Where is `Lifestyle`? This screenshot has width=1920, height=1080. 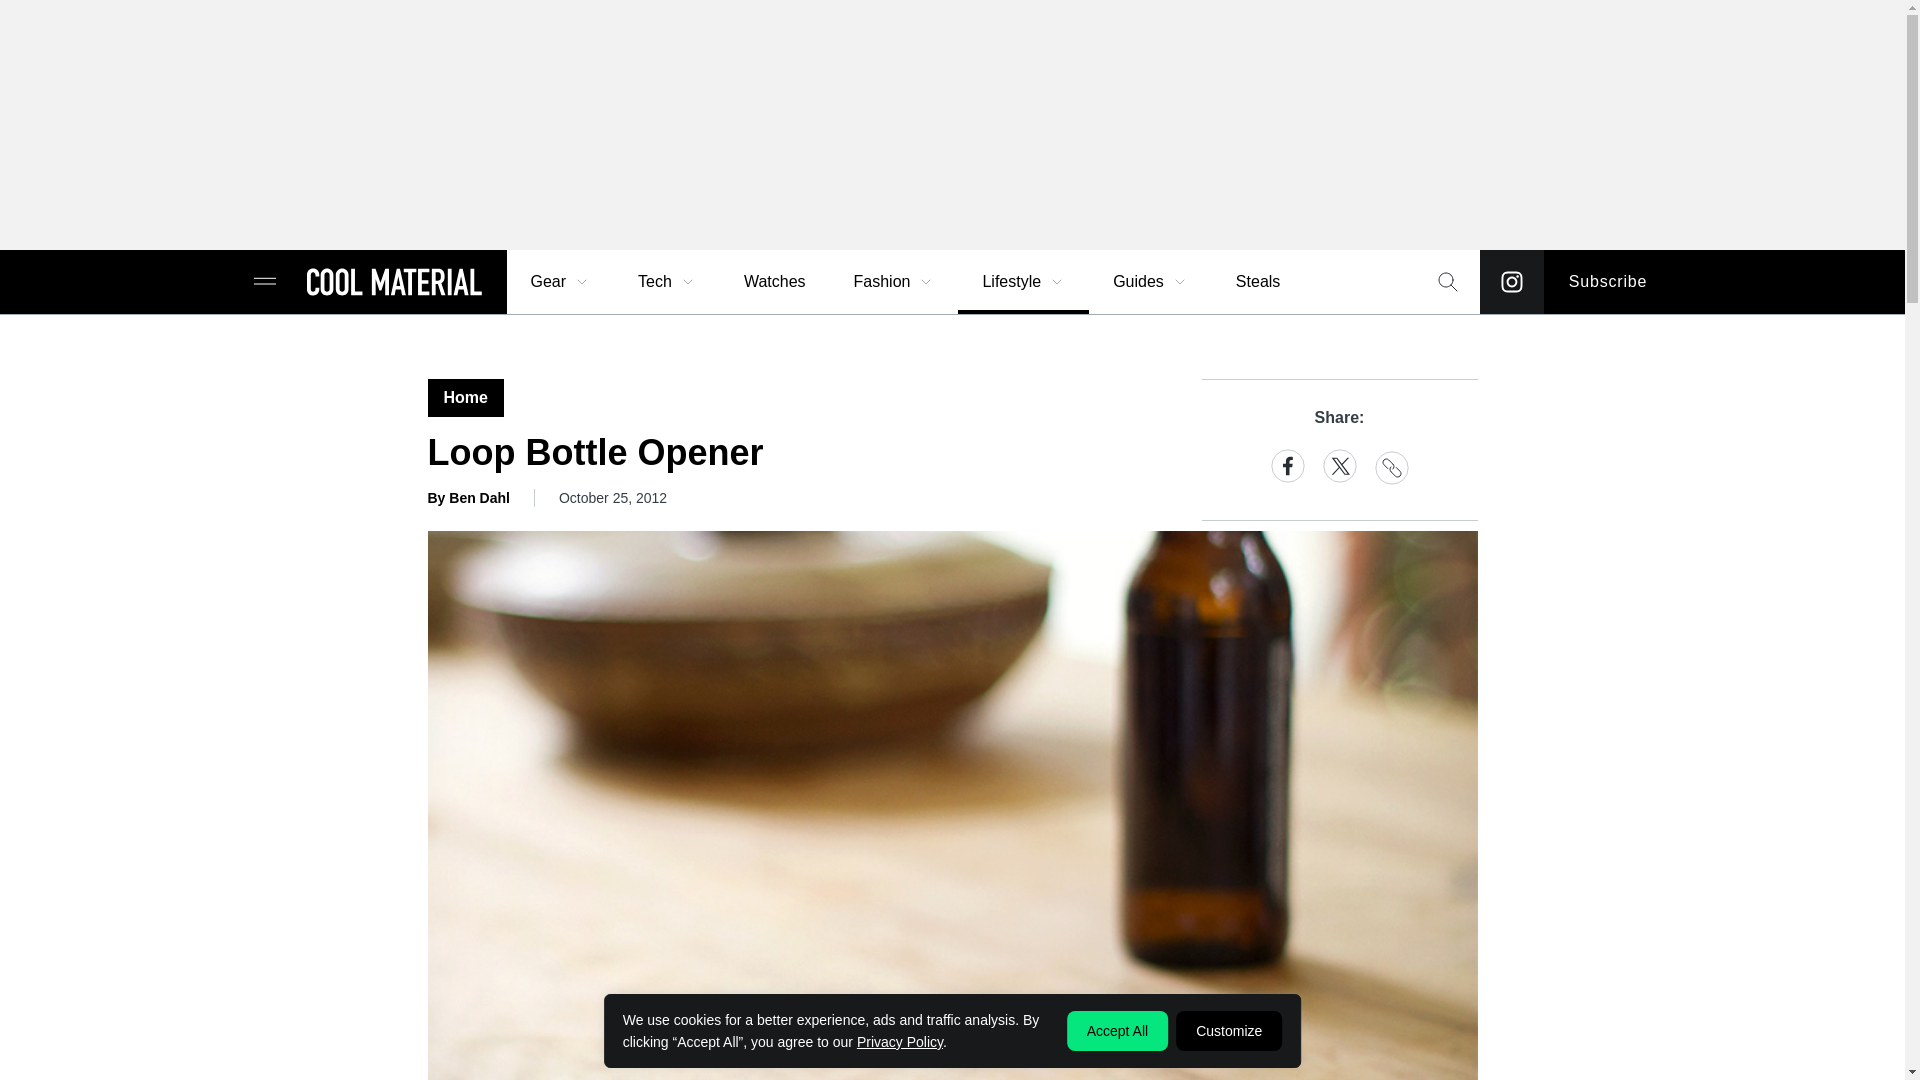
Lifestyle is located at coordinates (1023, 282).